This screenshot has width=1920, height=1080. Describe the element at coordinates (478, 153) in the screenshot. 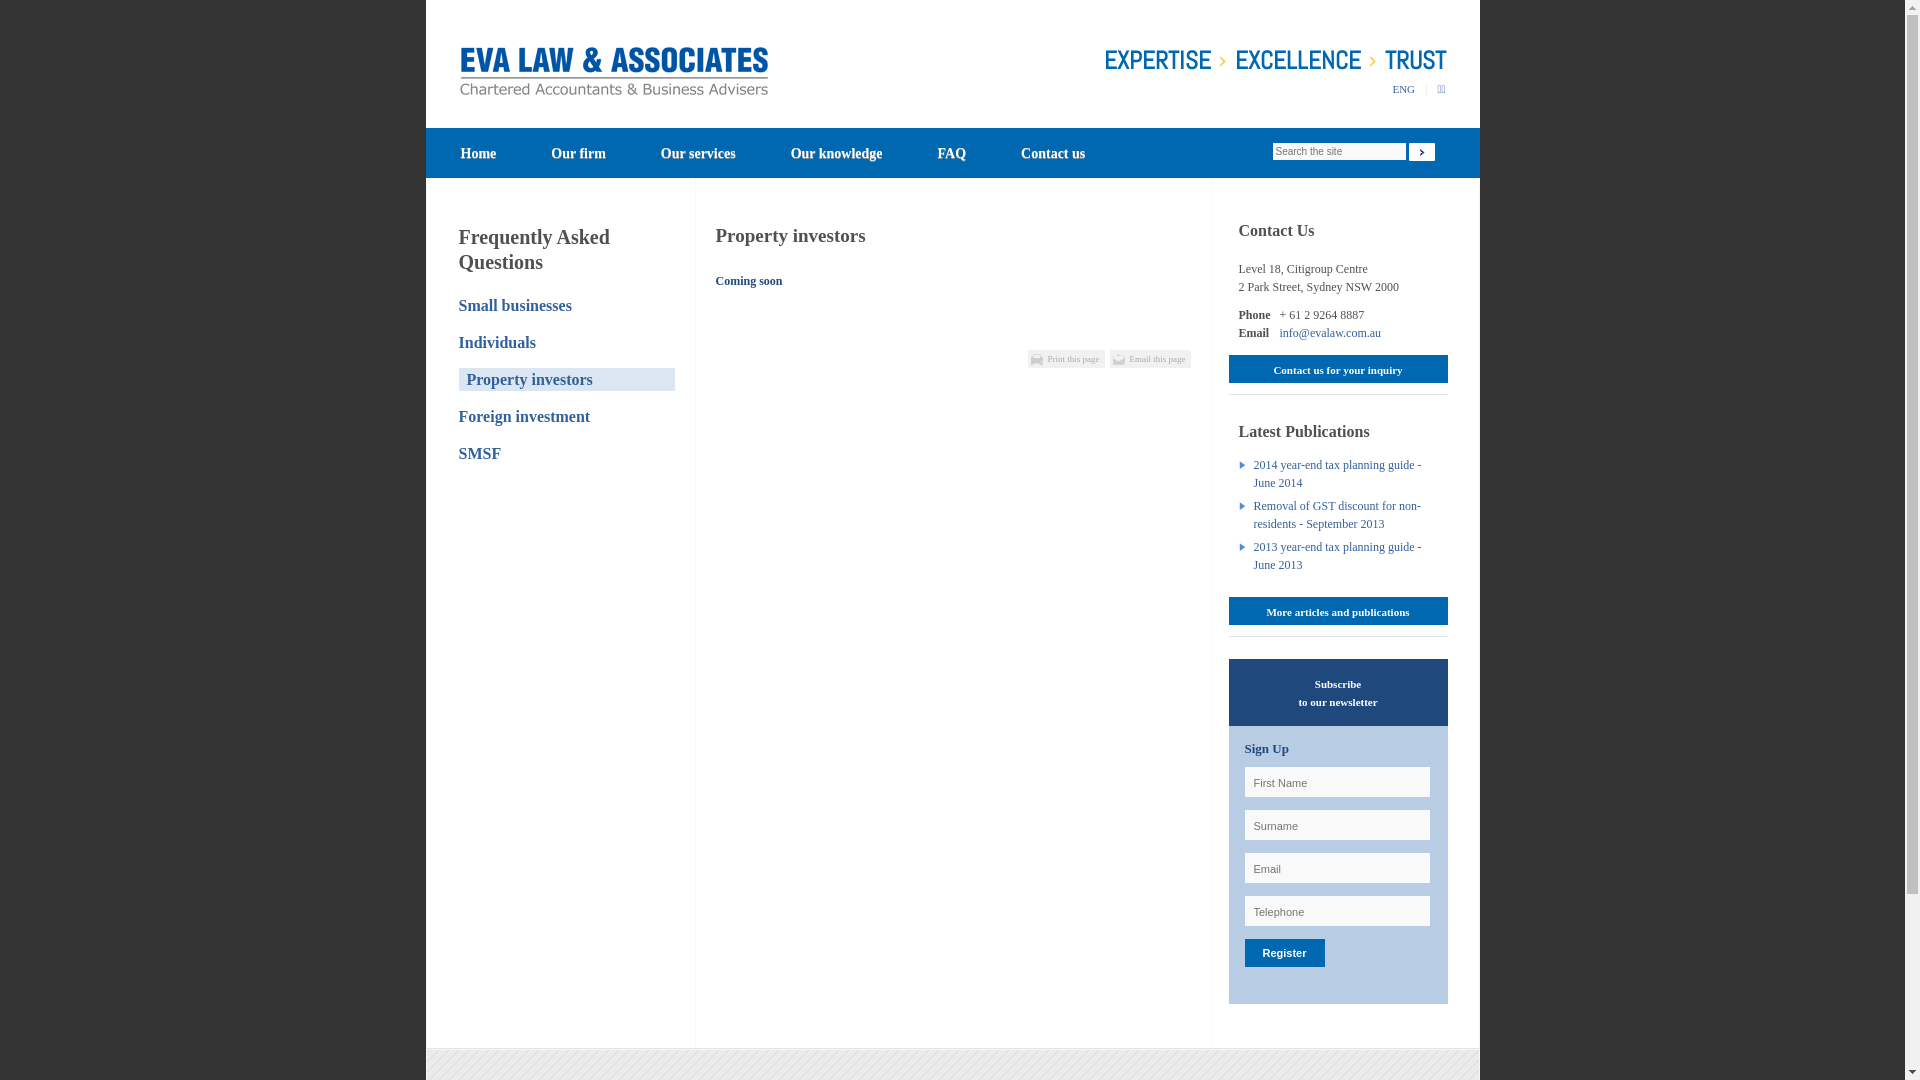

I see `Home` at that location.